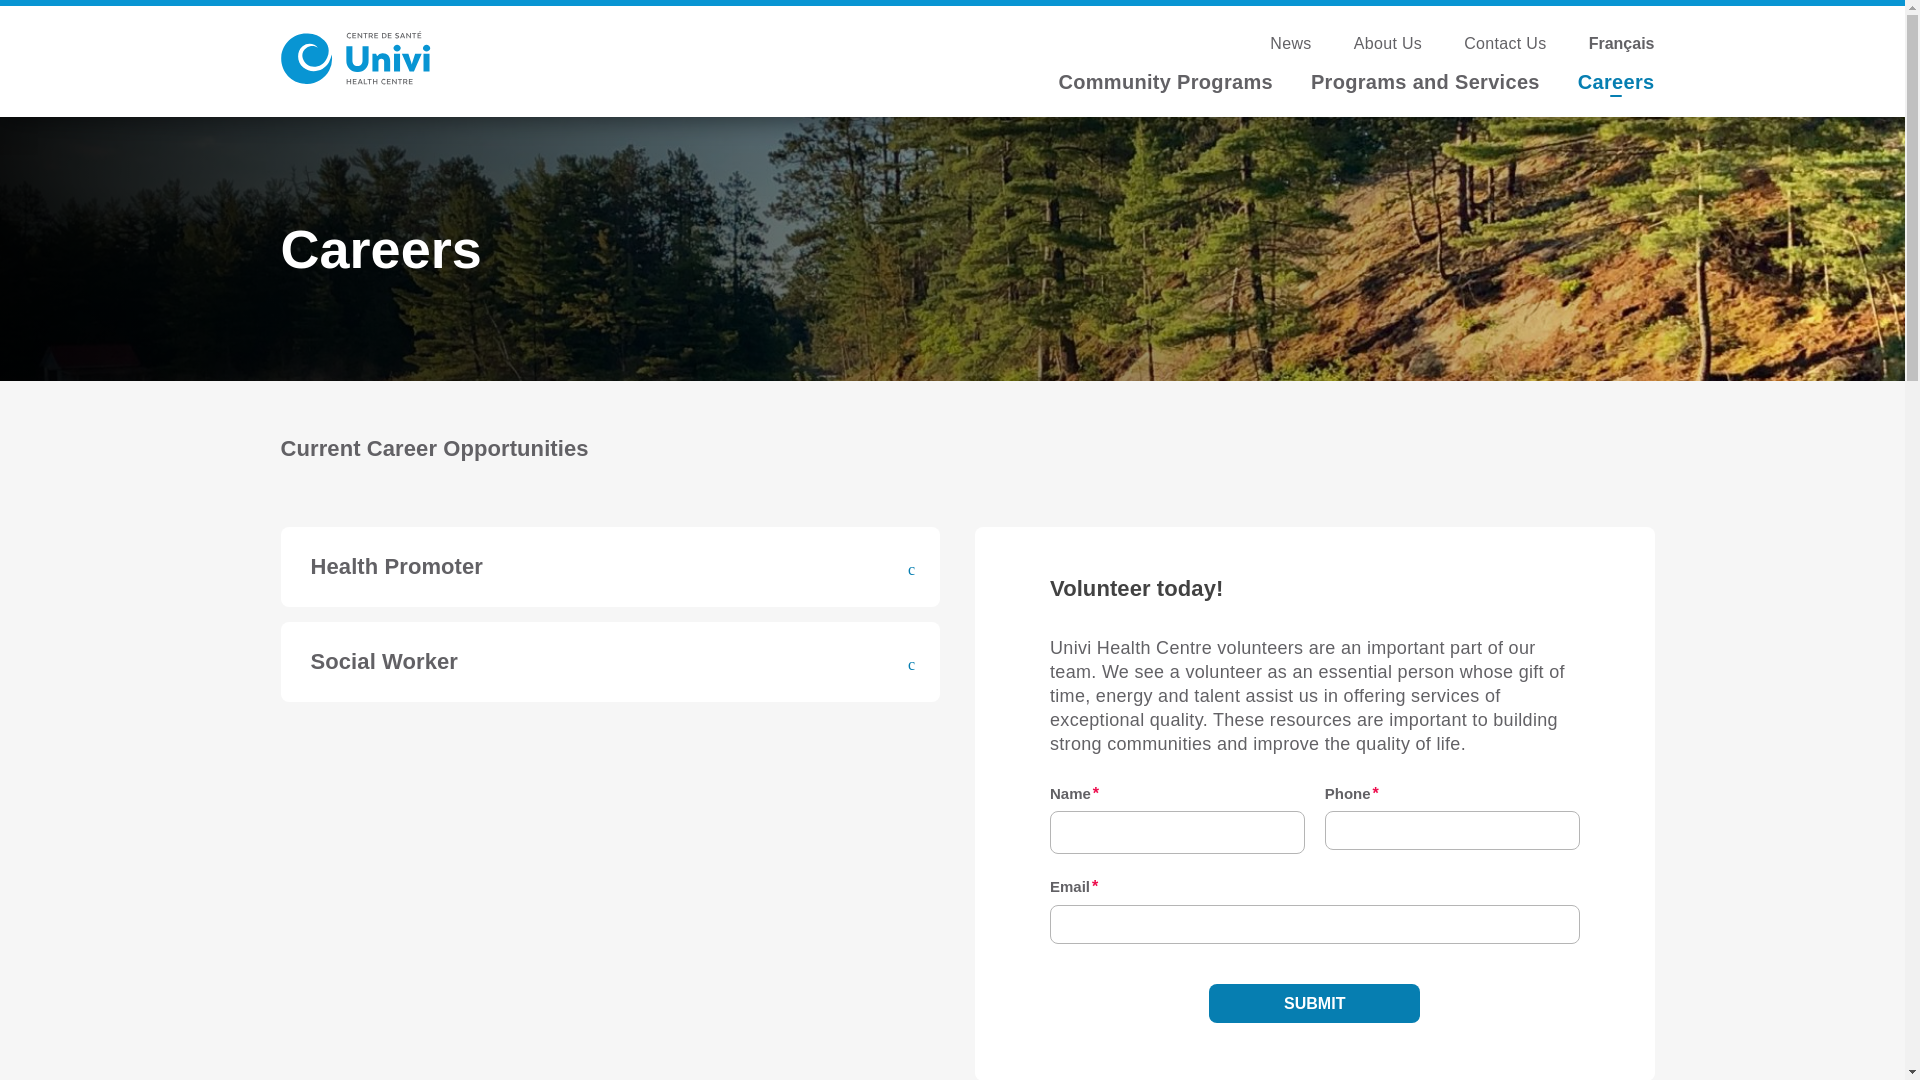 This screenshot has width=1920, height=1080. Describe the element at coordinates (1425, 82) in the screenshot. I see `Programs and Services` at that location.